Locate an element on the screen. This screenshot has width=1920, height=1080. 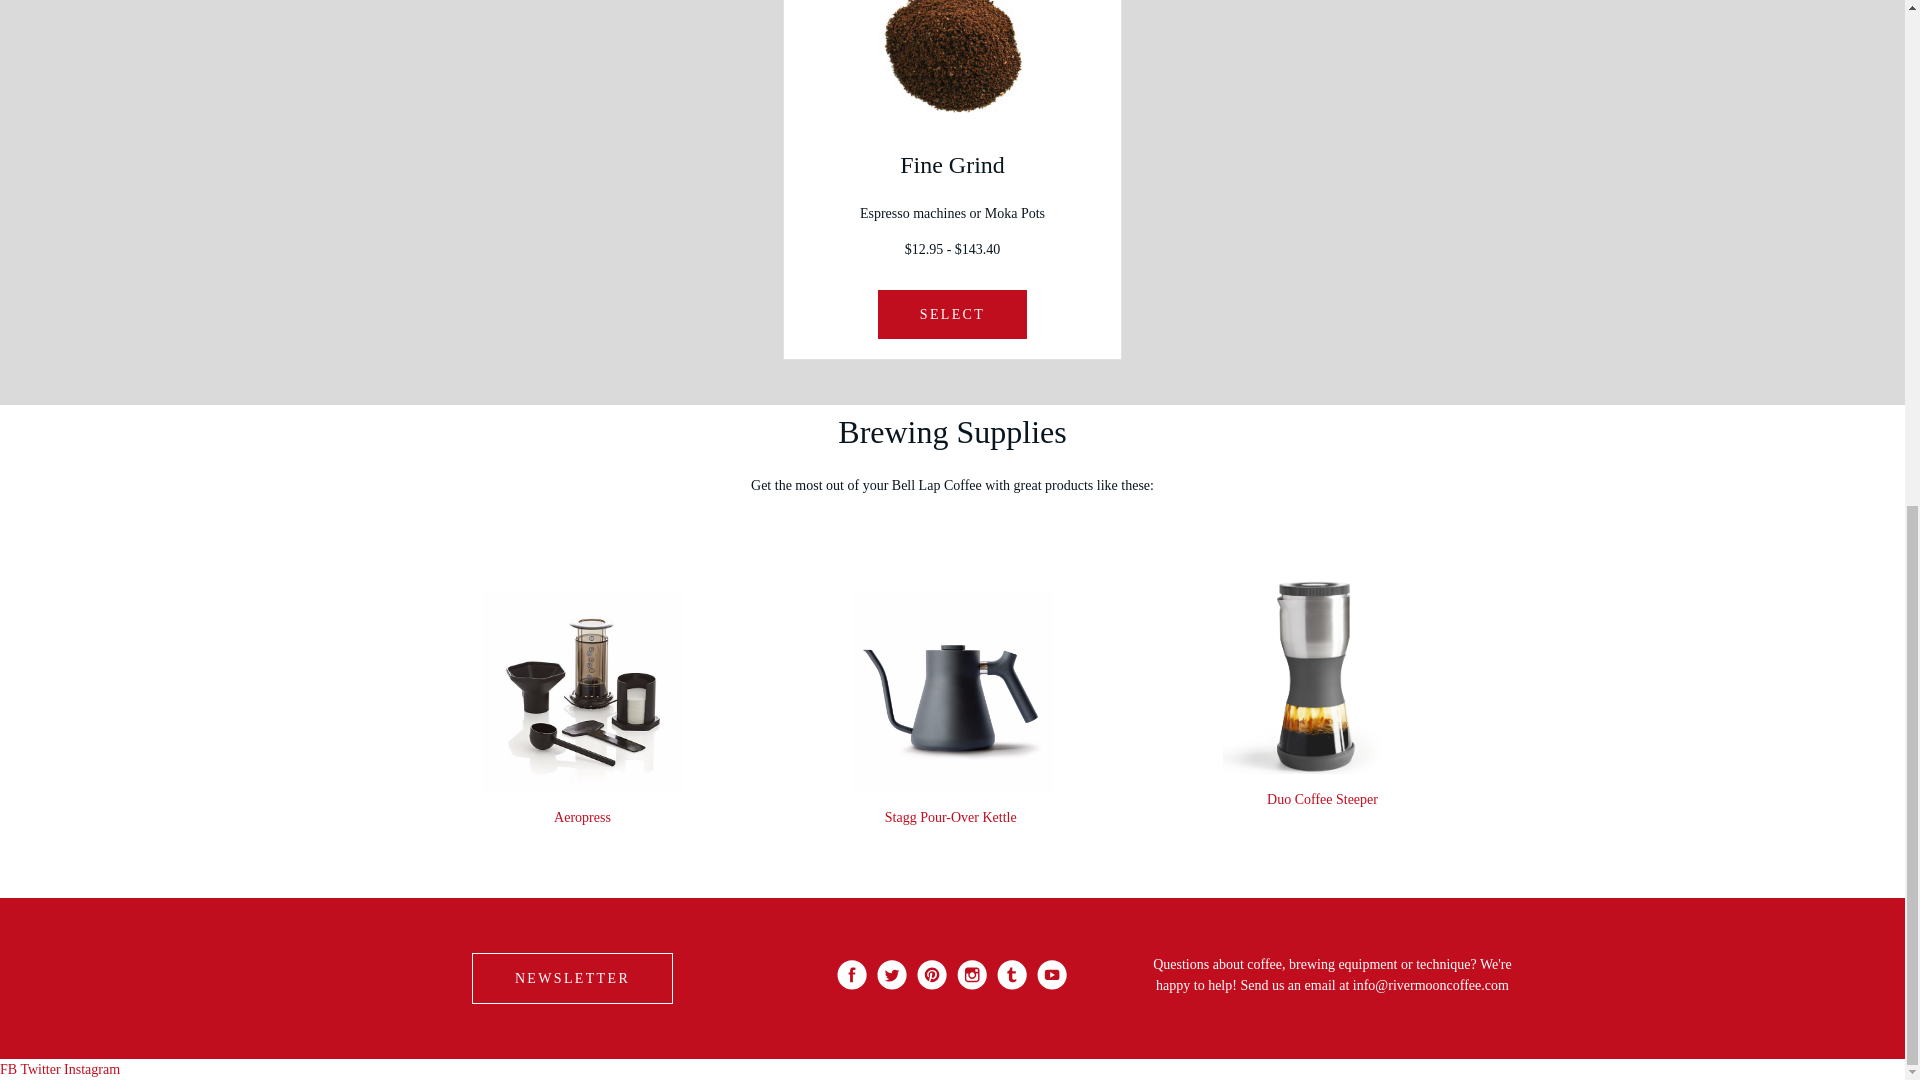
Duo Coffee Steeper is located at coordinates (1322, 798).